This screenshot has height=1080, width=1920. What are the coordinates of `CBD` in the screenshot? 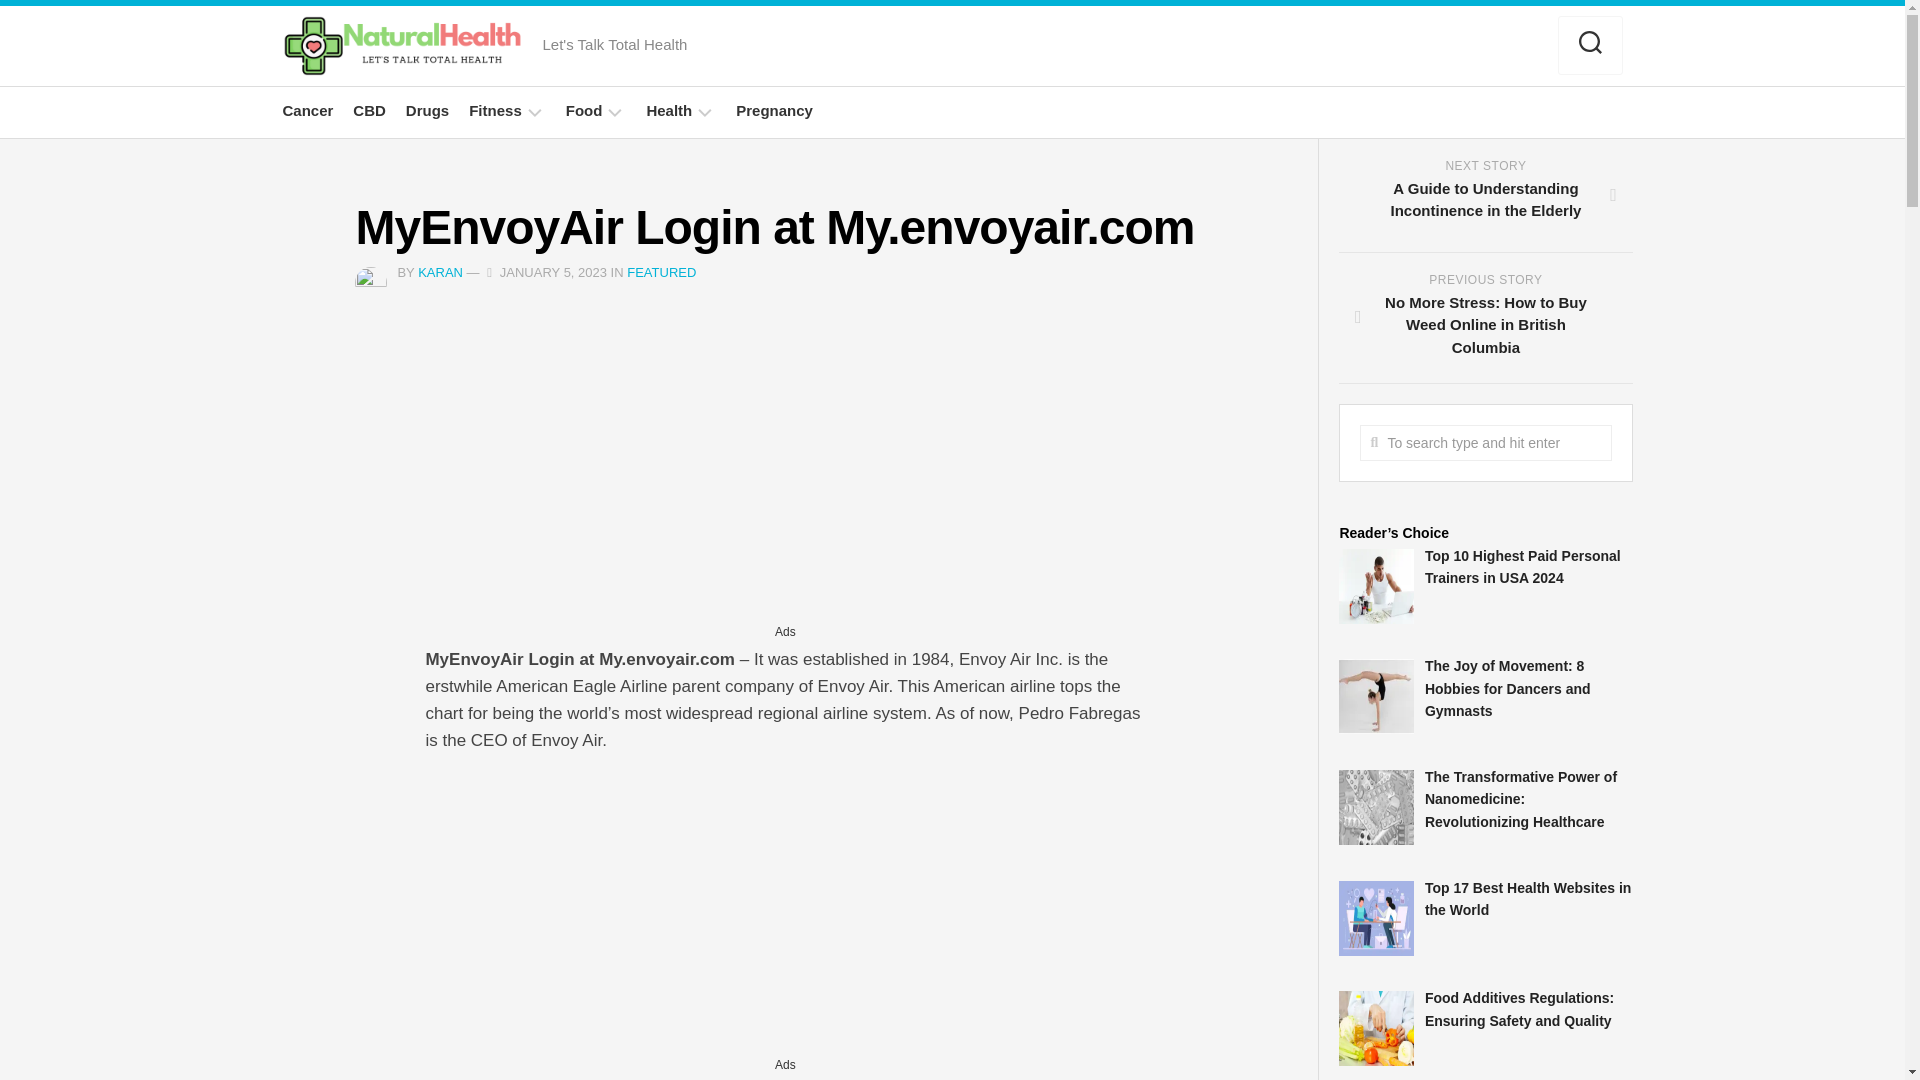 It's located at (369, 110).